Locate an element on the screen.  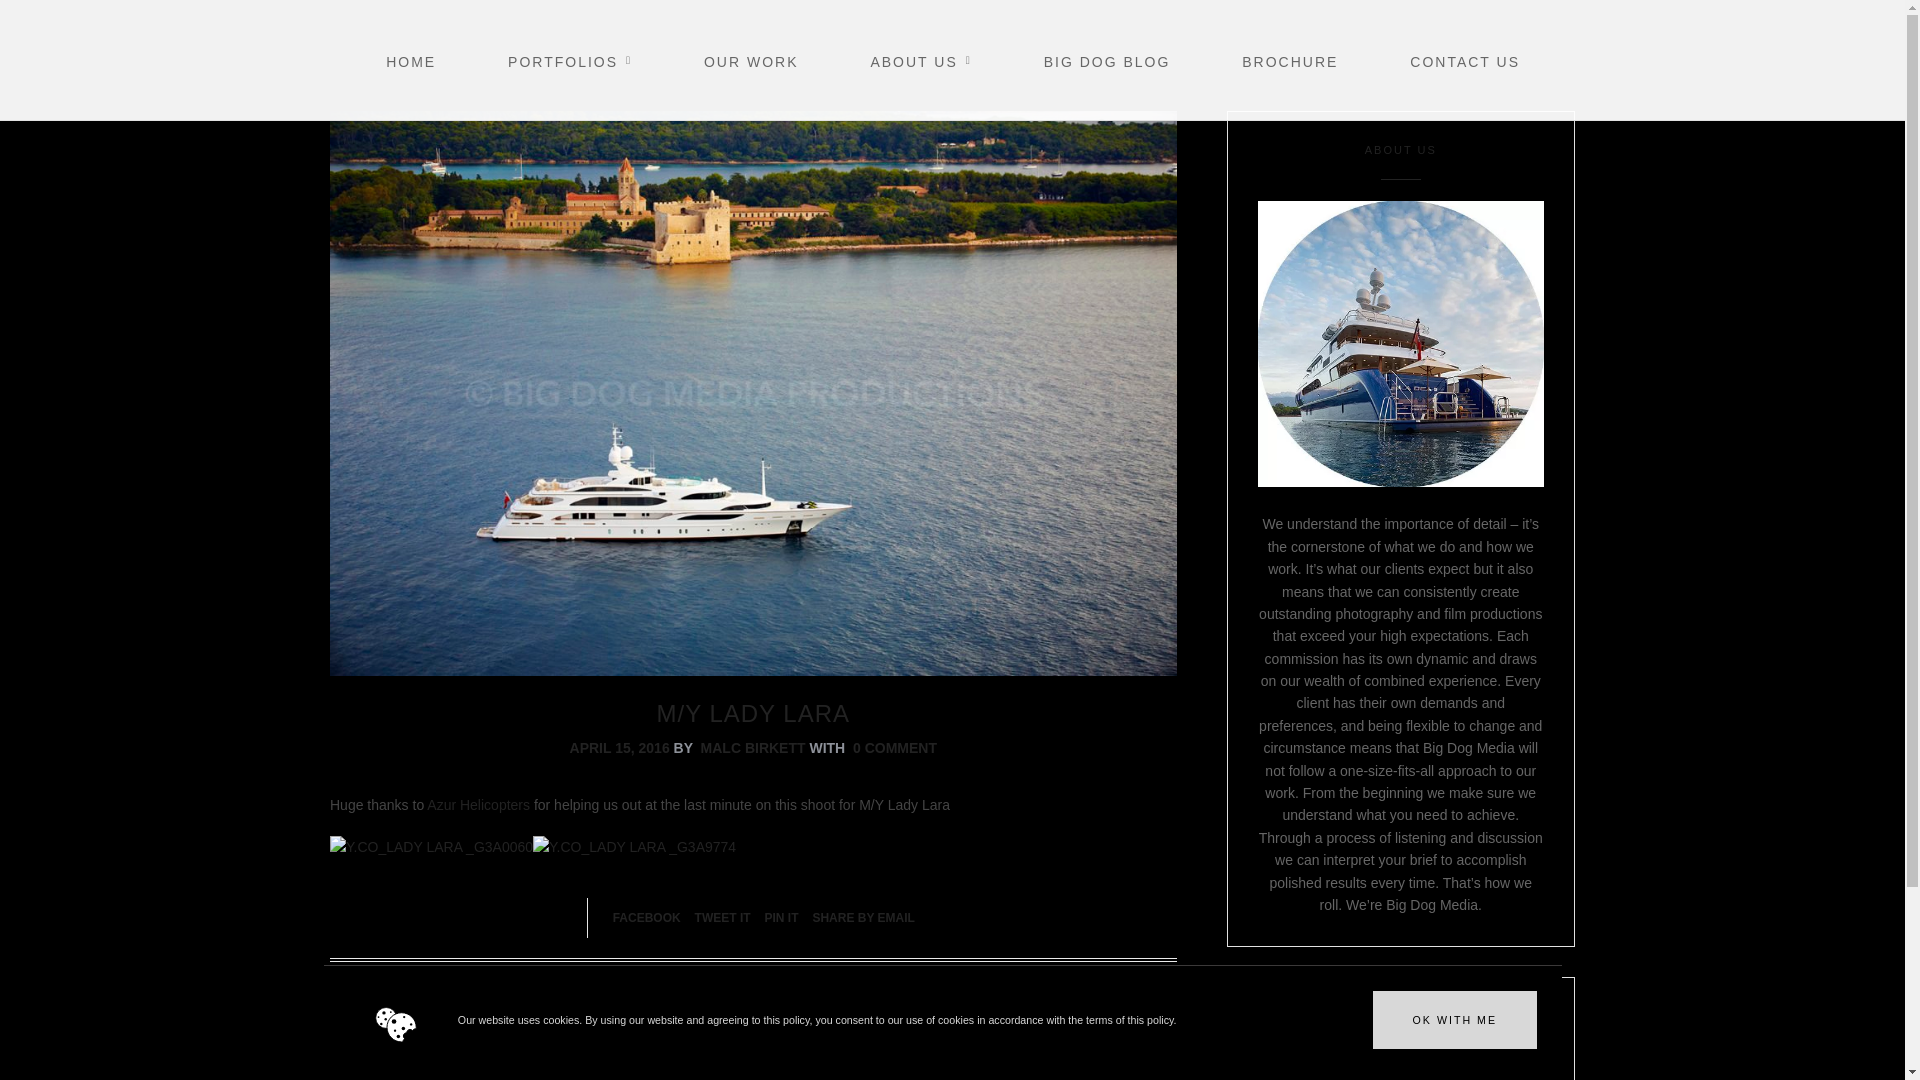
PORTFOLIOS is located at coordinates (591, 62).